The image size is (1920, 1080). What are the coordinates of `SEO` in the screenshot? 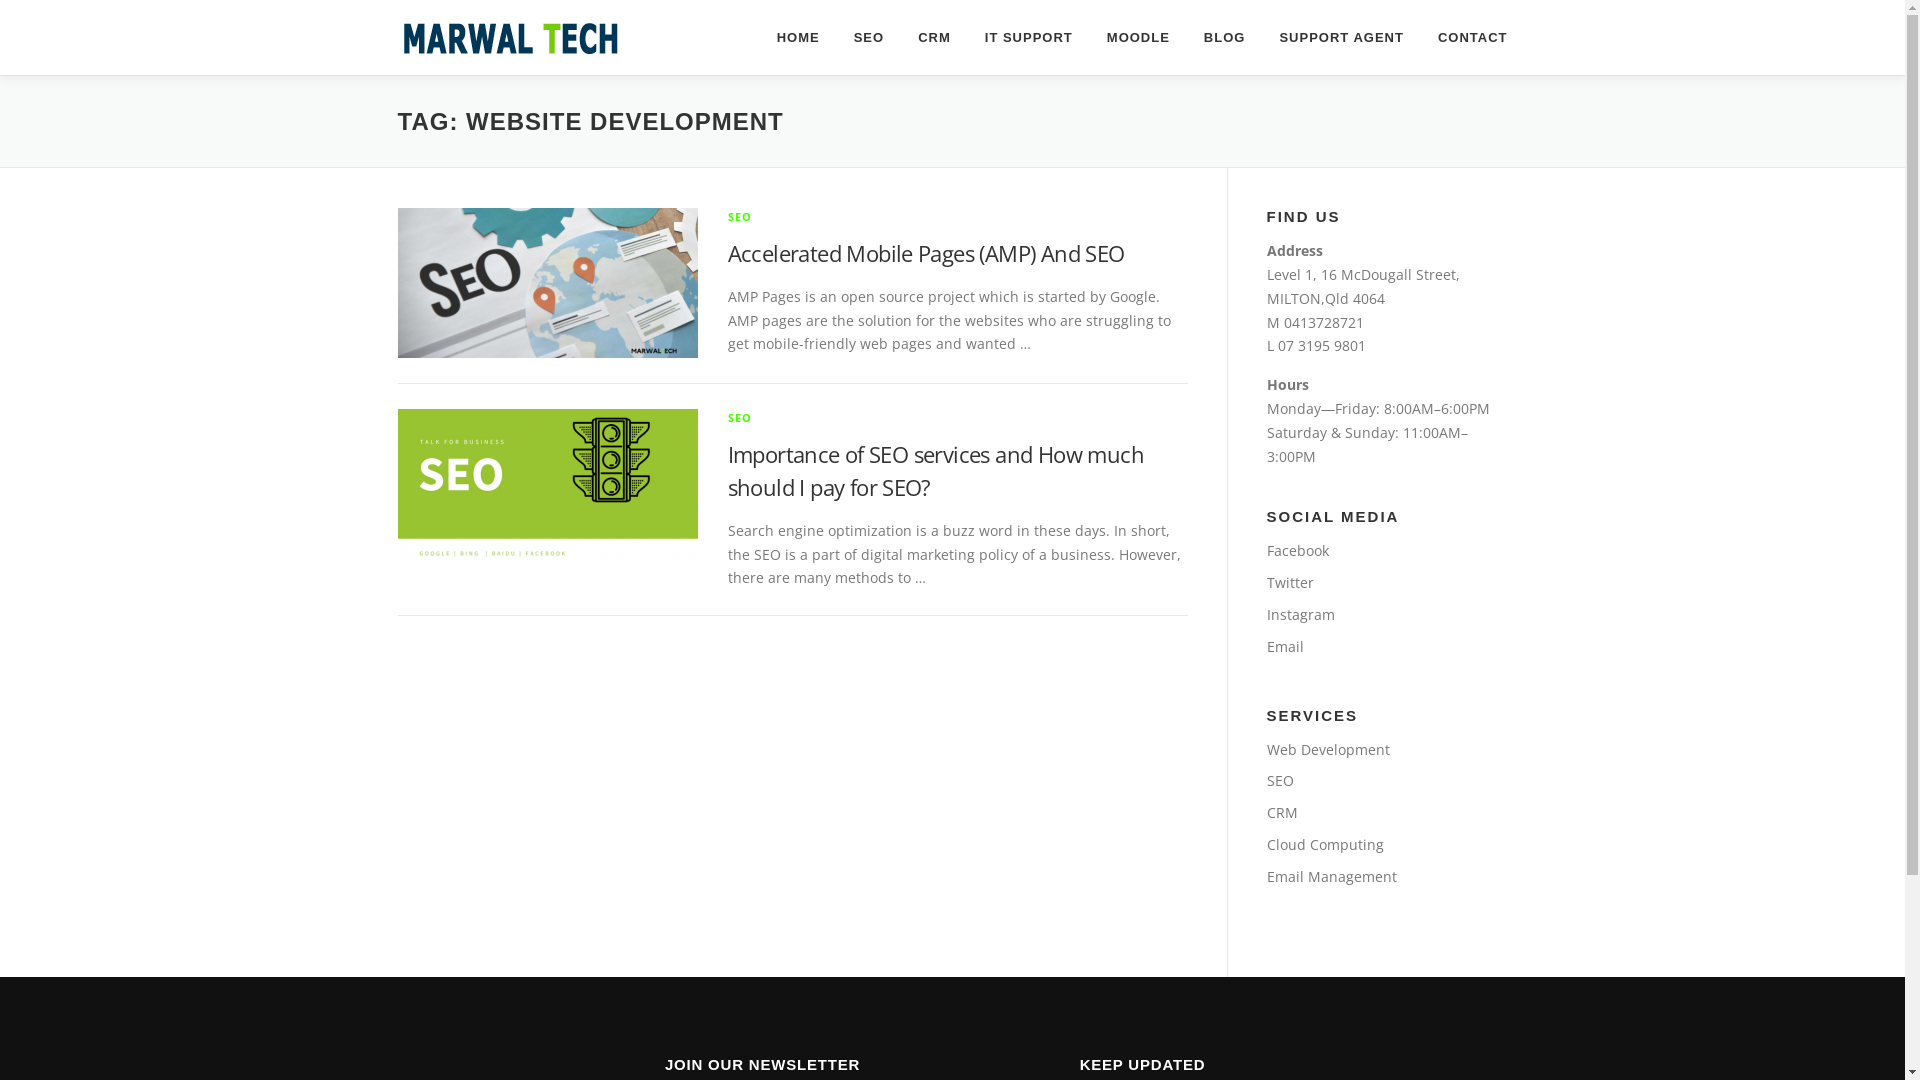 It's located at (740, 418).